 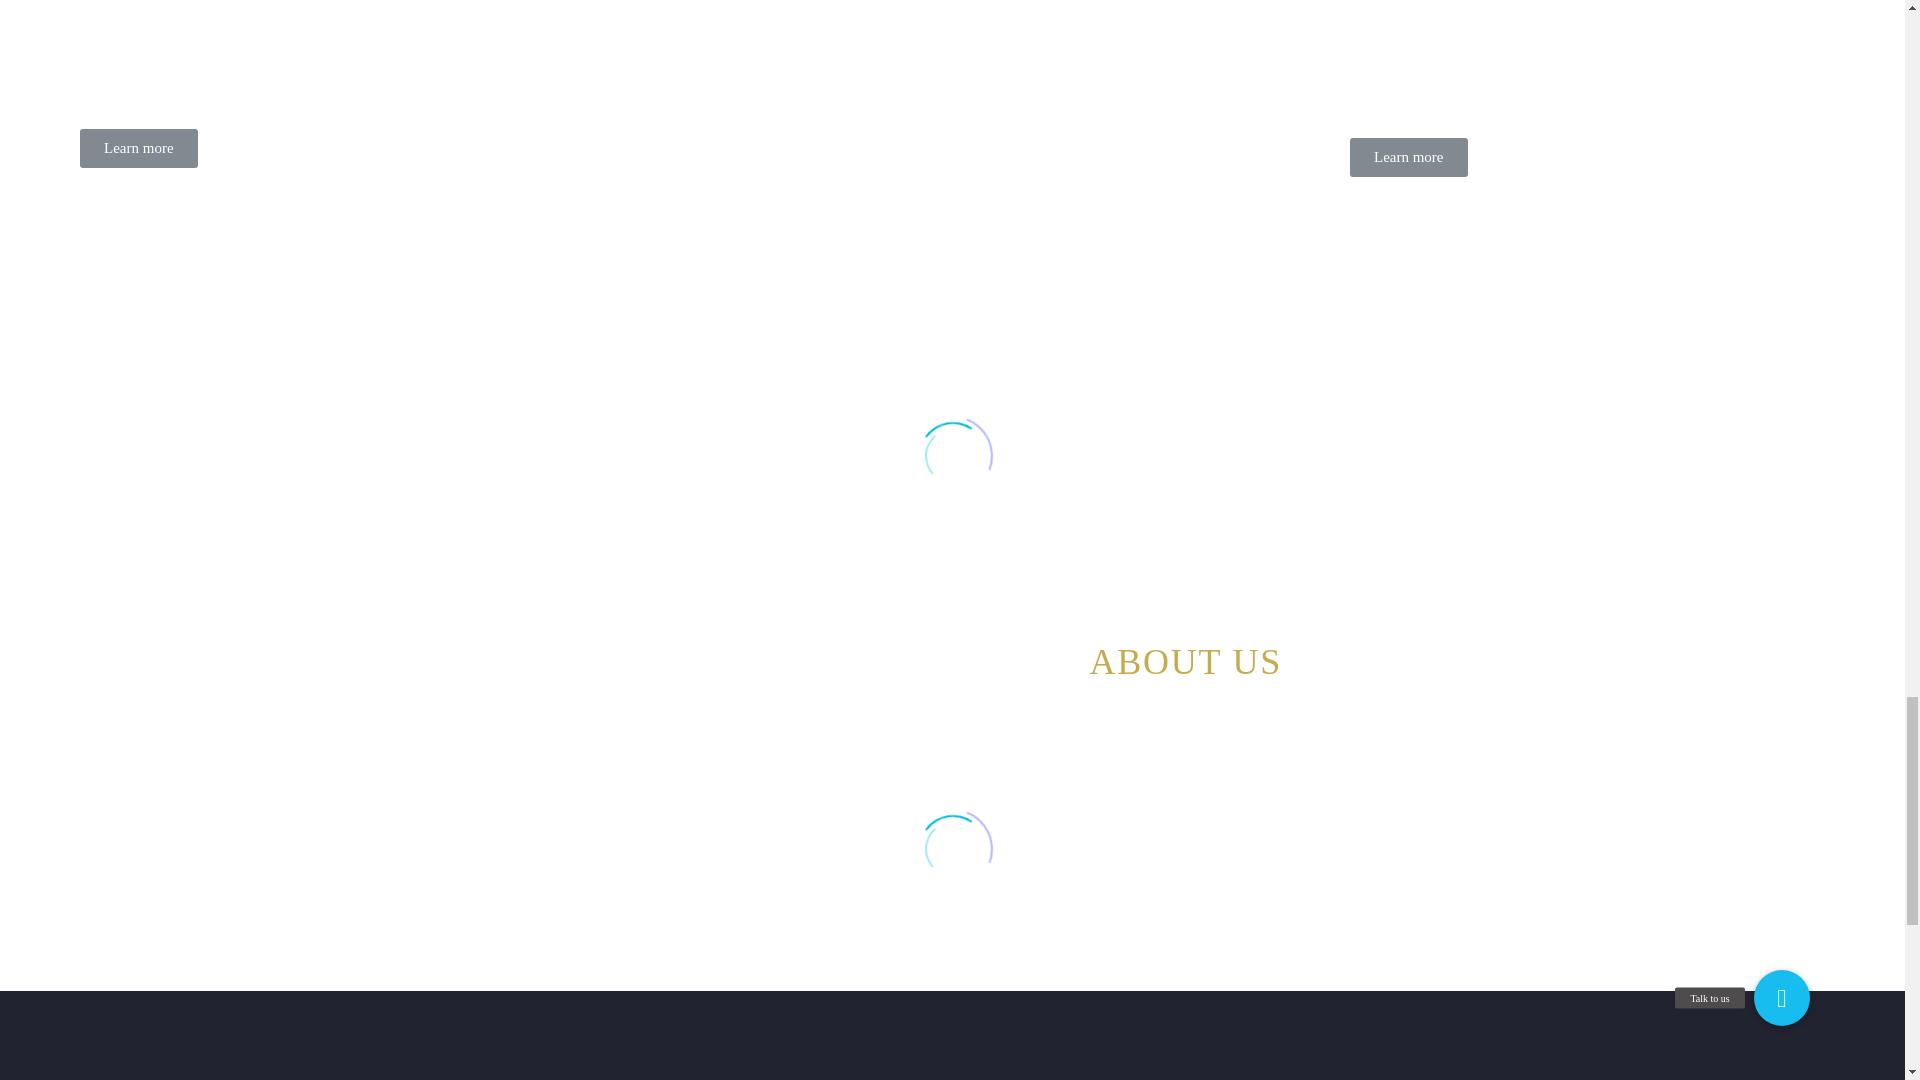 I want to click on Learn more, so click(x=1408, y=158).